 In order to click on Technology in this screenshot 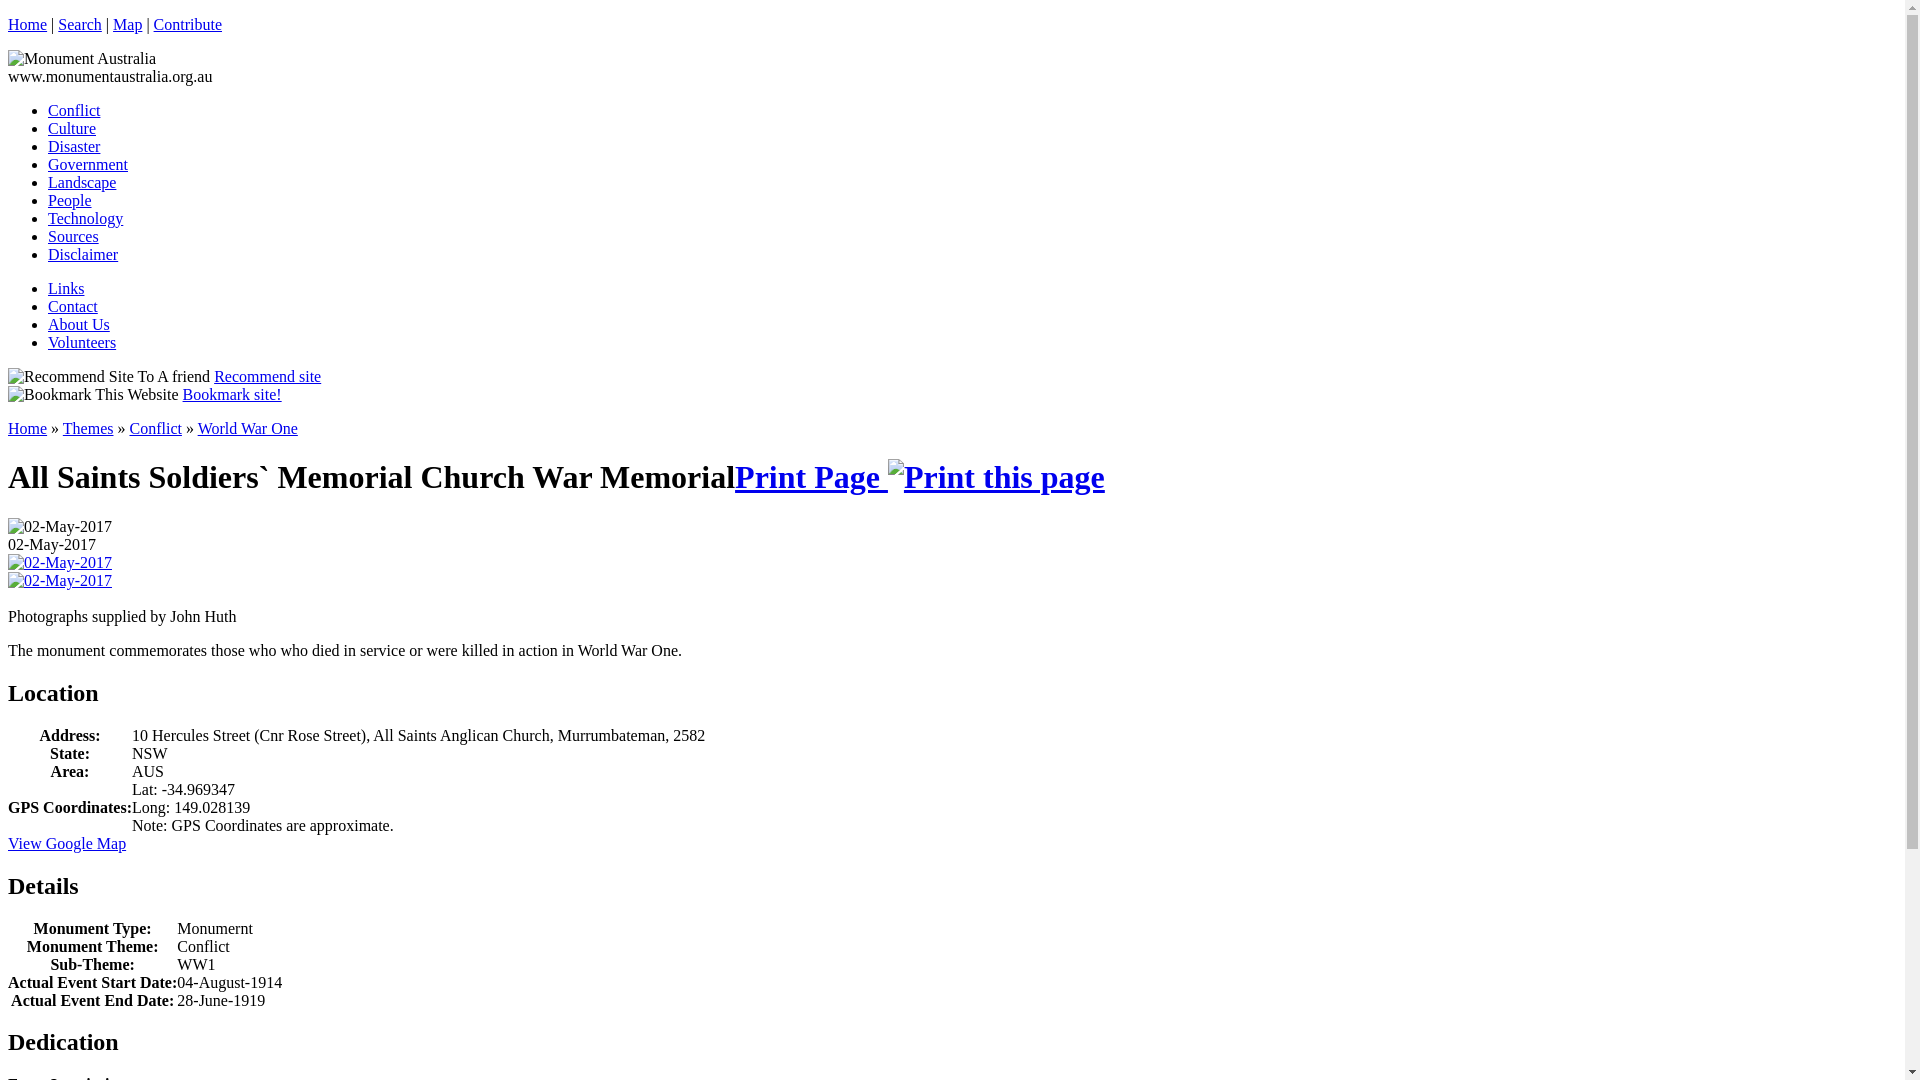, I will do `click(85, 218)`.